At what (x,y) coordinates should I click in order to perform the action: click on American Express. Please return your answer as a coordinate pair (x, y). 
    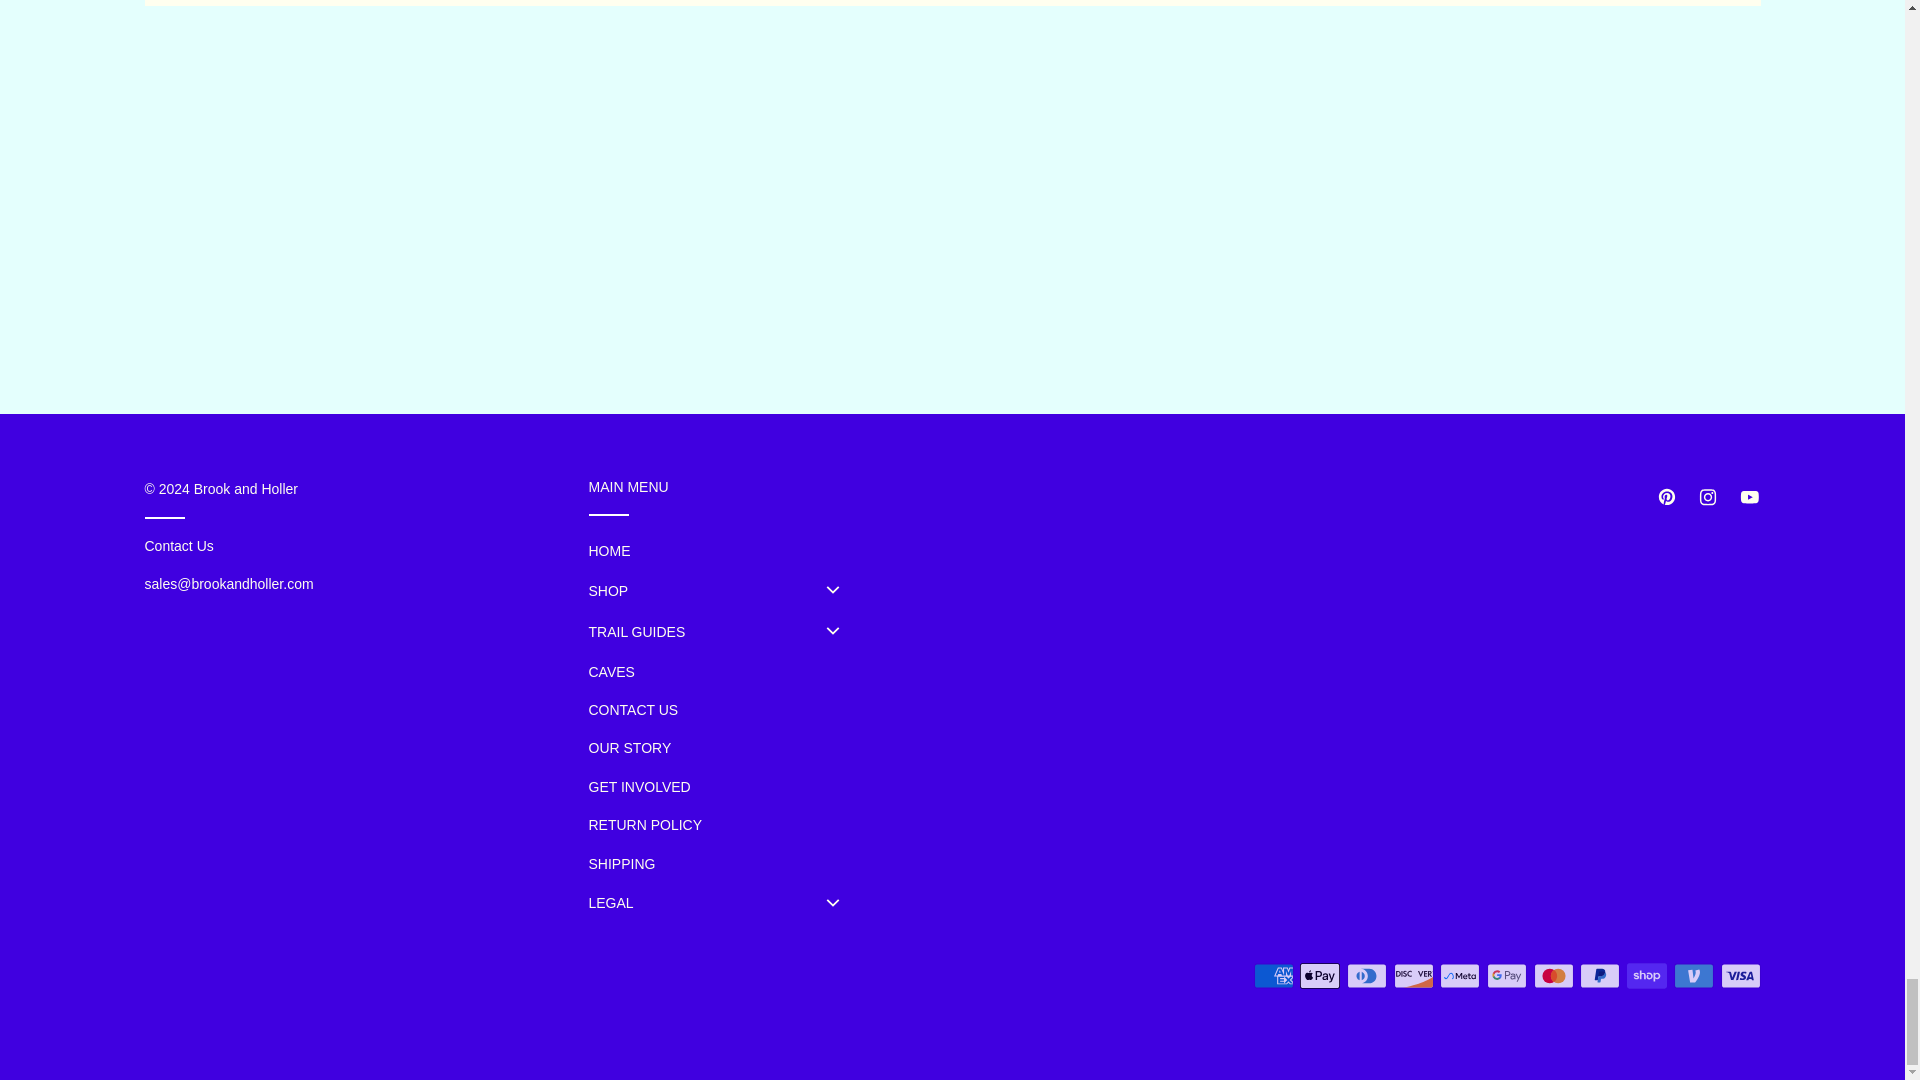
    Looking at the image, I should click on (1274, 975).